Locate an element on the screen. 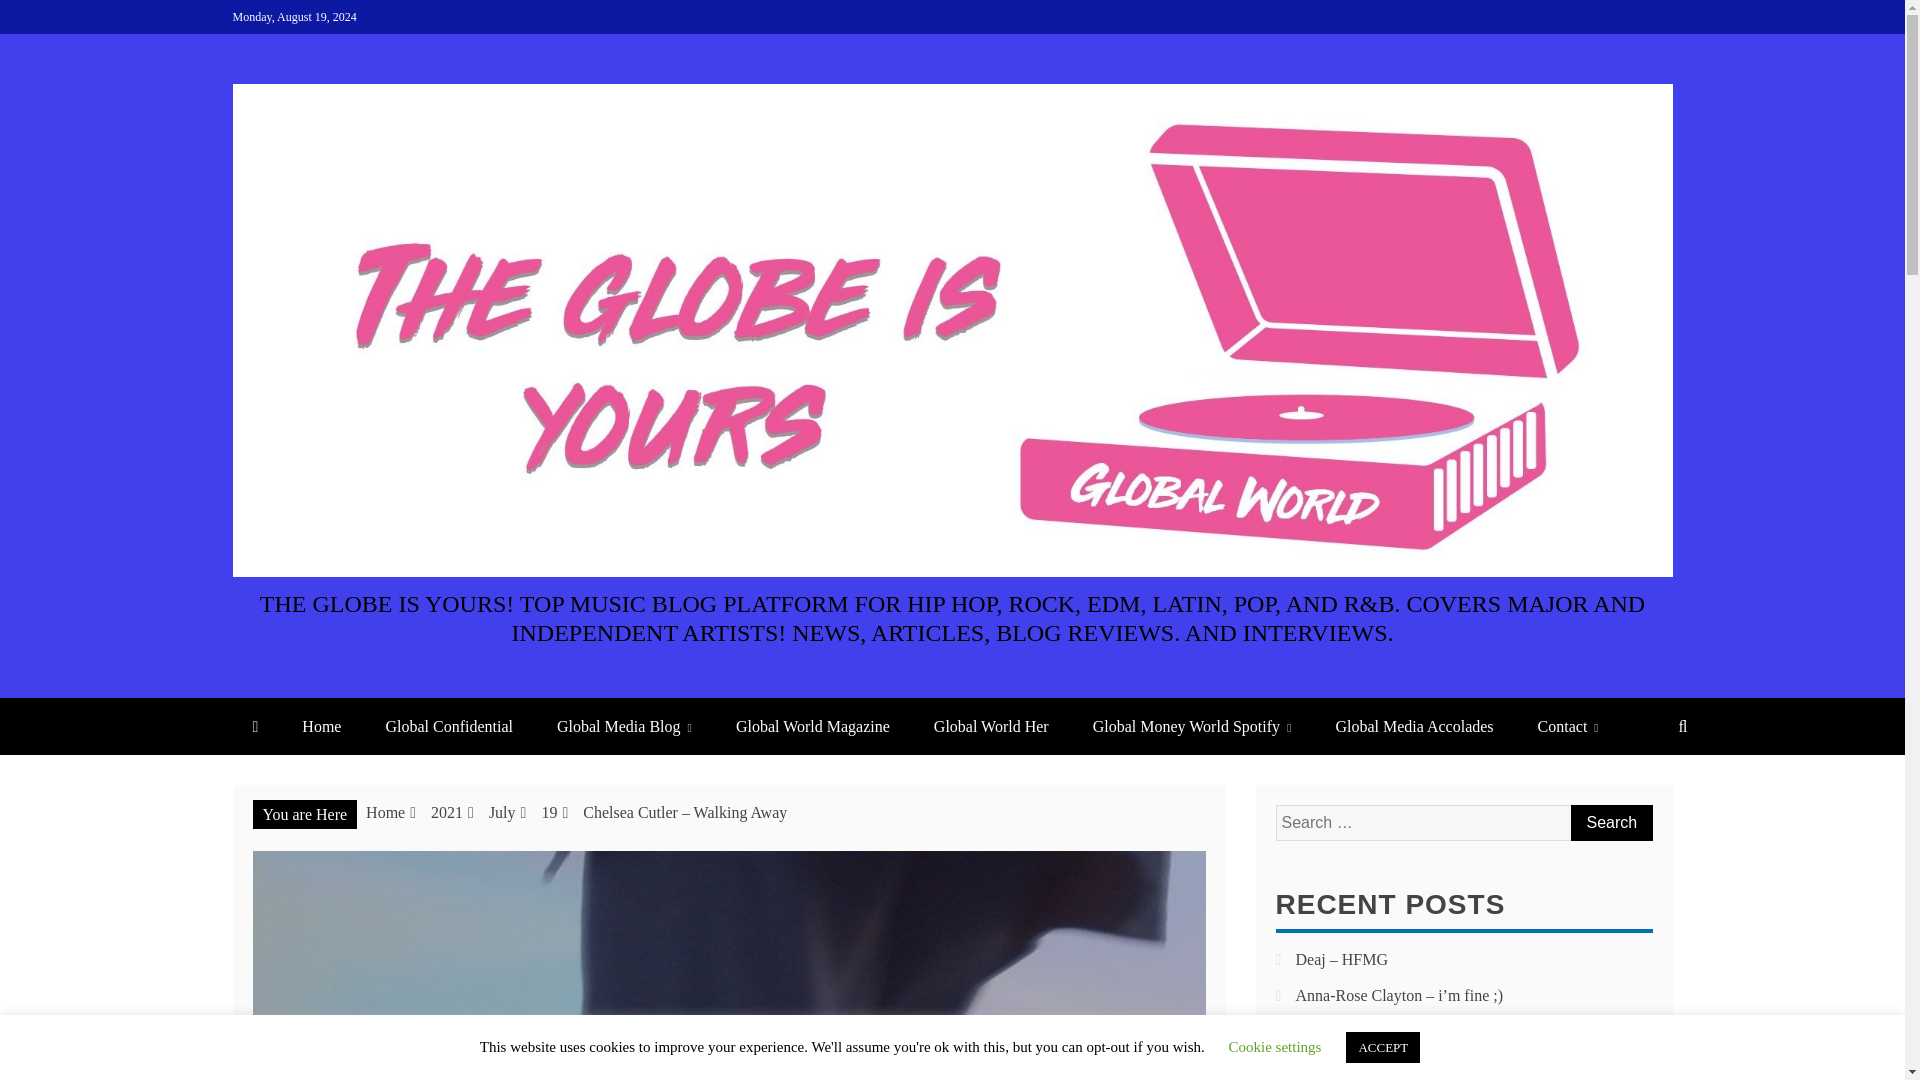 The image size is (1920, 1080). Global World Her is located at coordinates (991, 726).